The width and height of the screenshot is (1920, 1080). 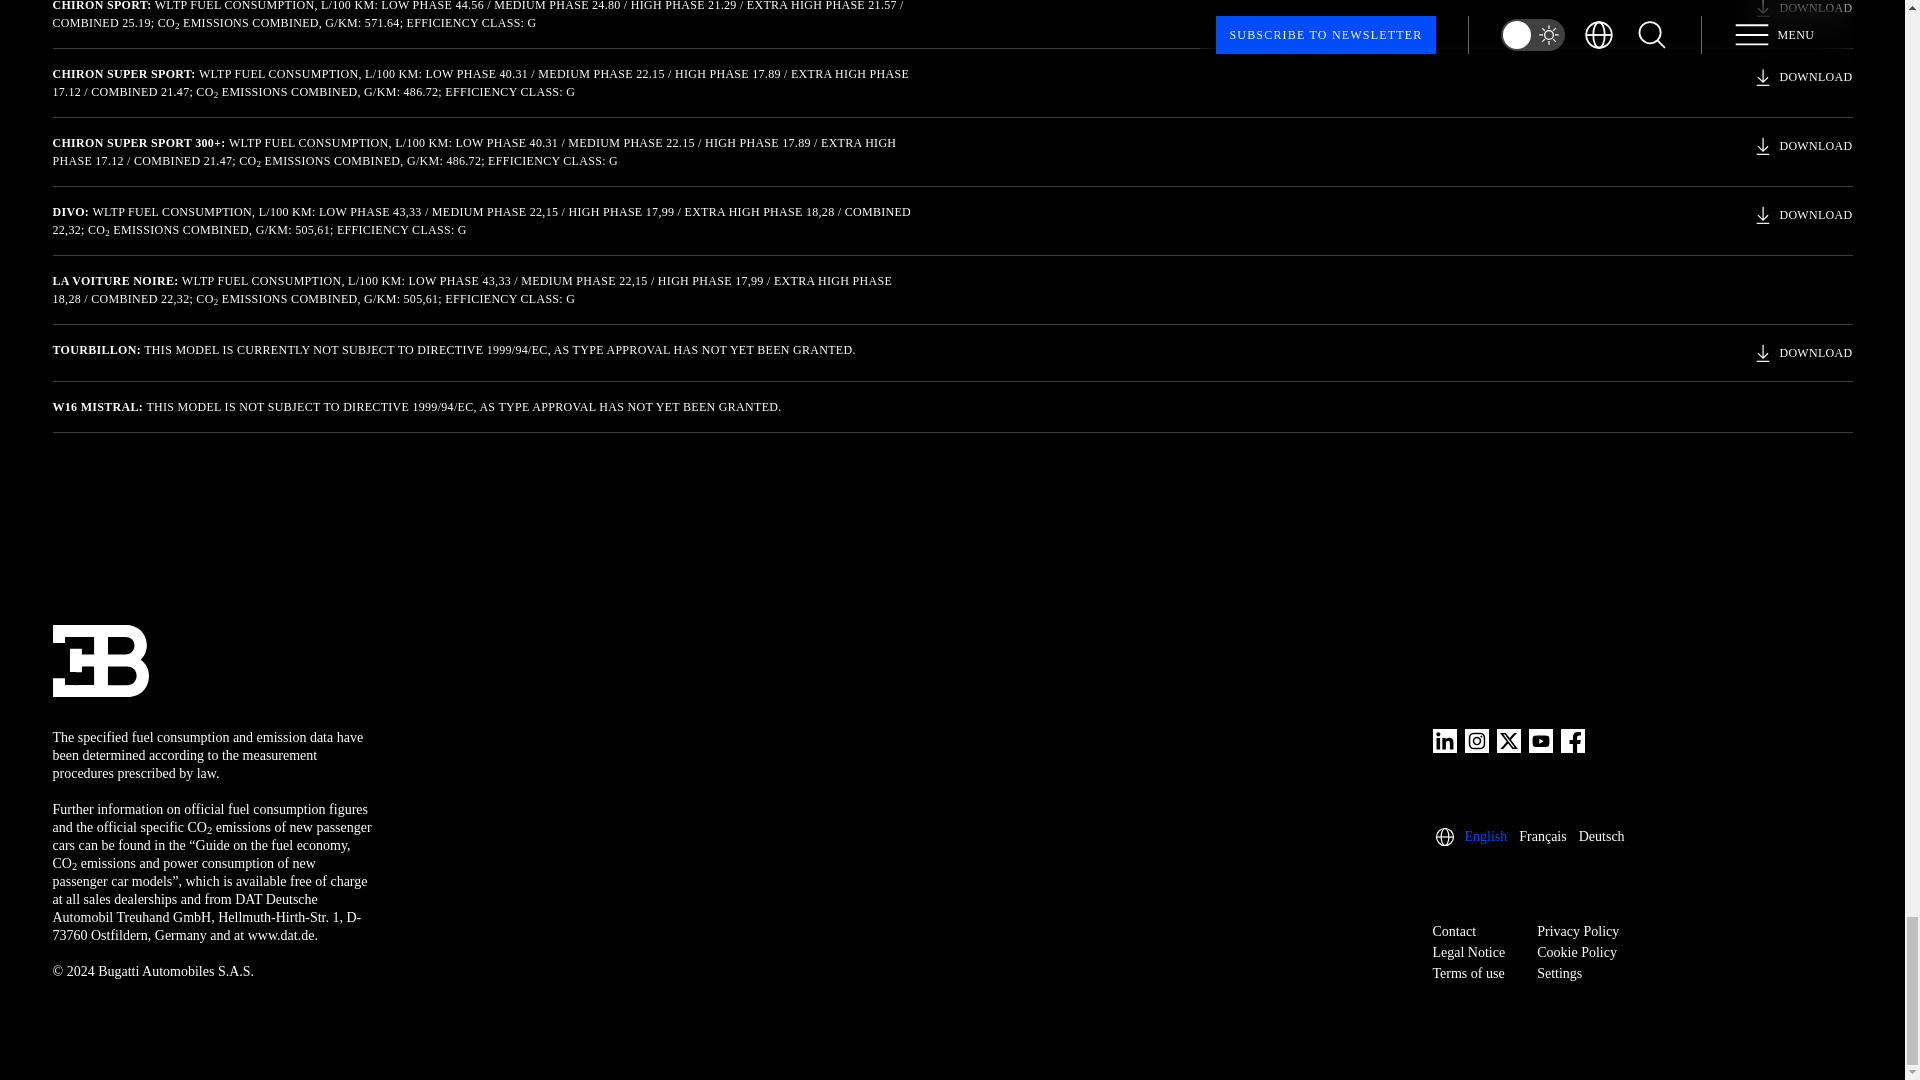 I want to click on DOWNLOAD, so click(x=1802, y=353).